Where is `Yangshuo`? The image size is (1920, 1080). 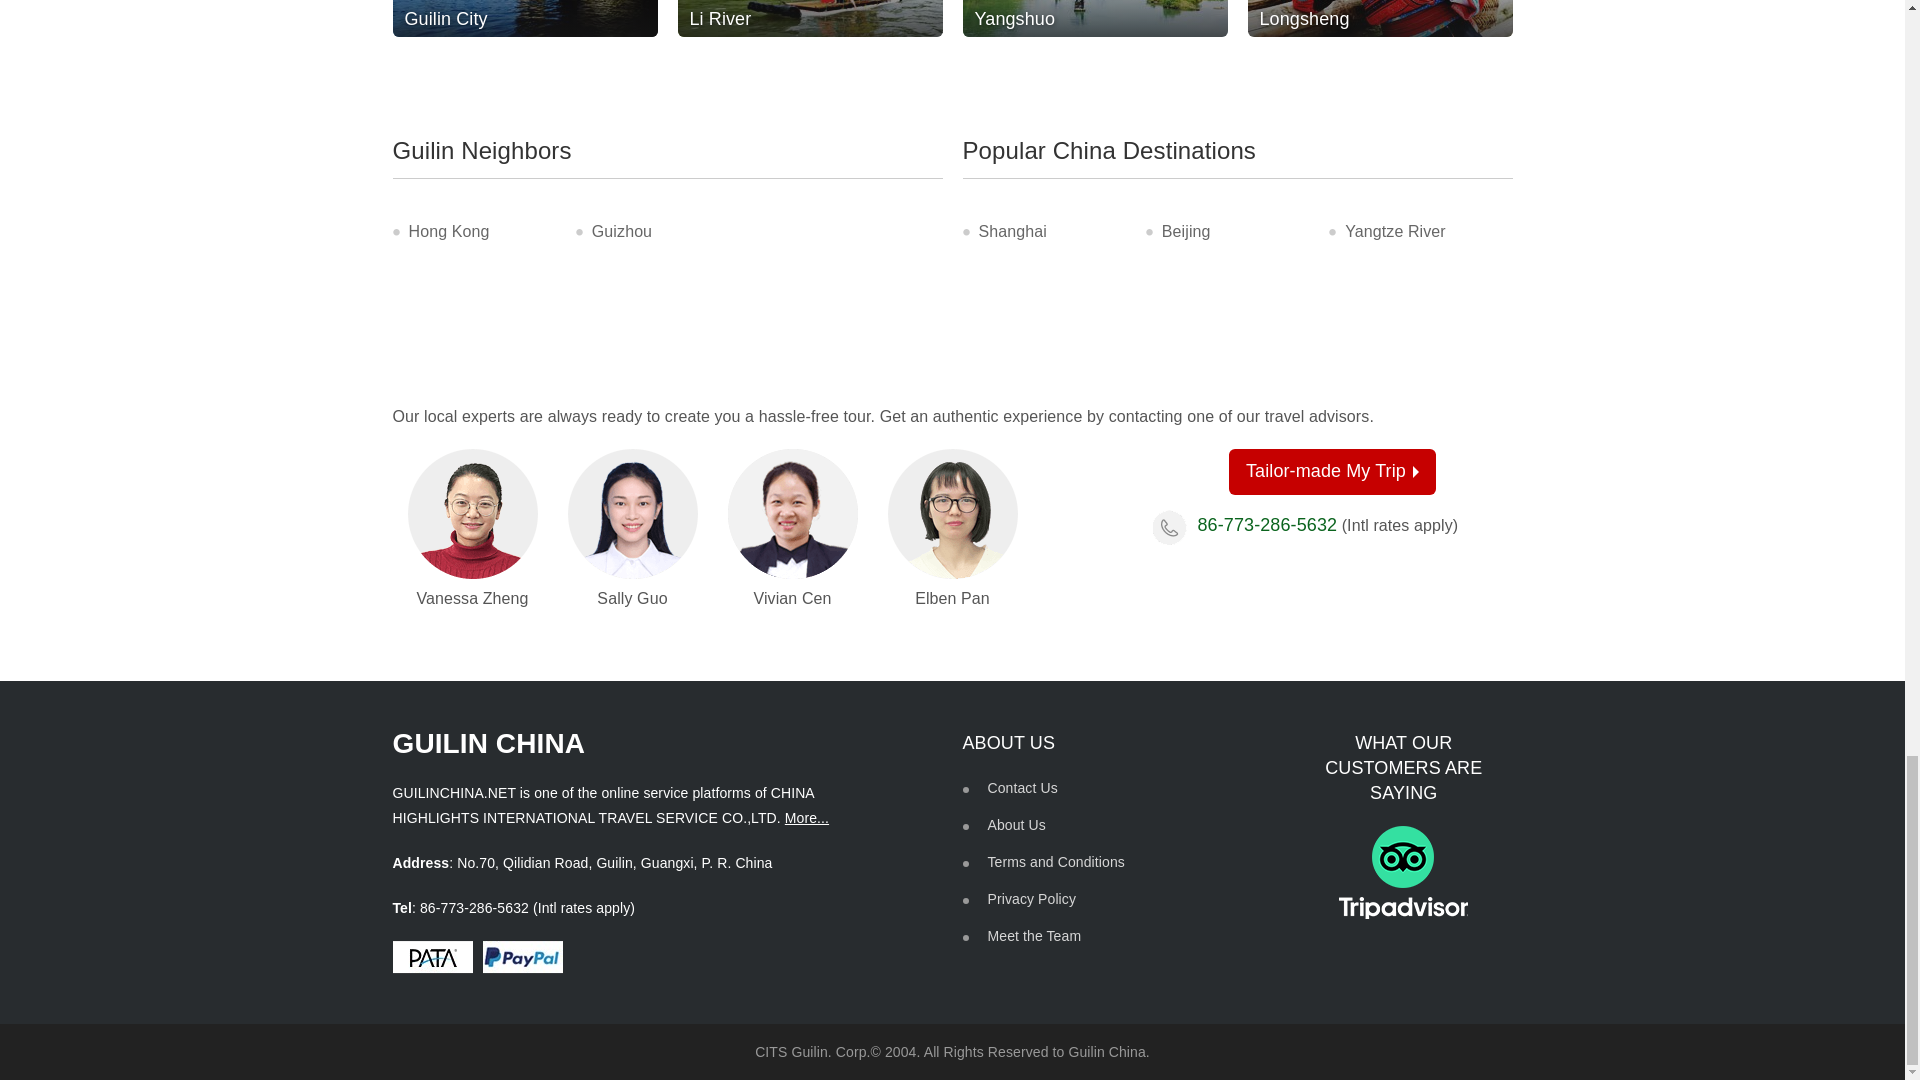 Yangshuo is located at coordinates (1094, 18).